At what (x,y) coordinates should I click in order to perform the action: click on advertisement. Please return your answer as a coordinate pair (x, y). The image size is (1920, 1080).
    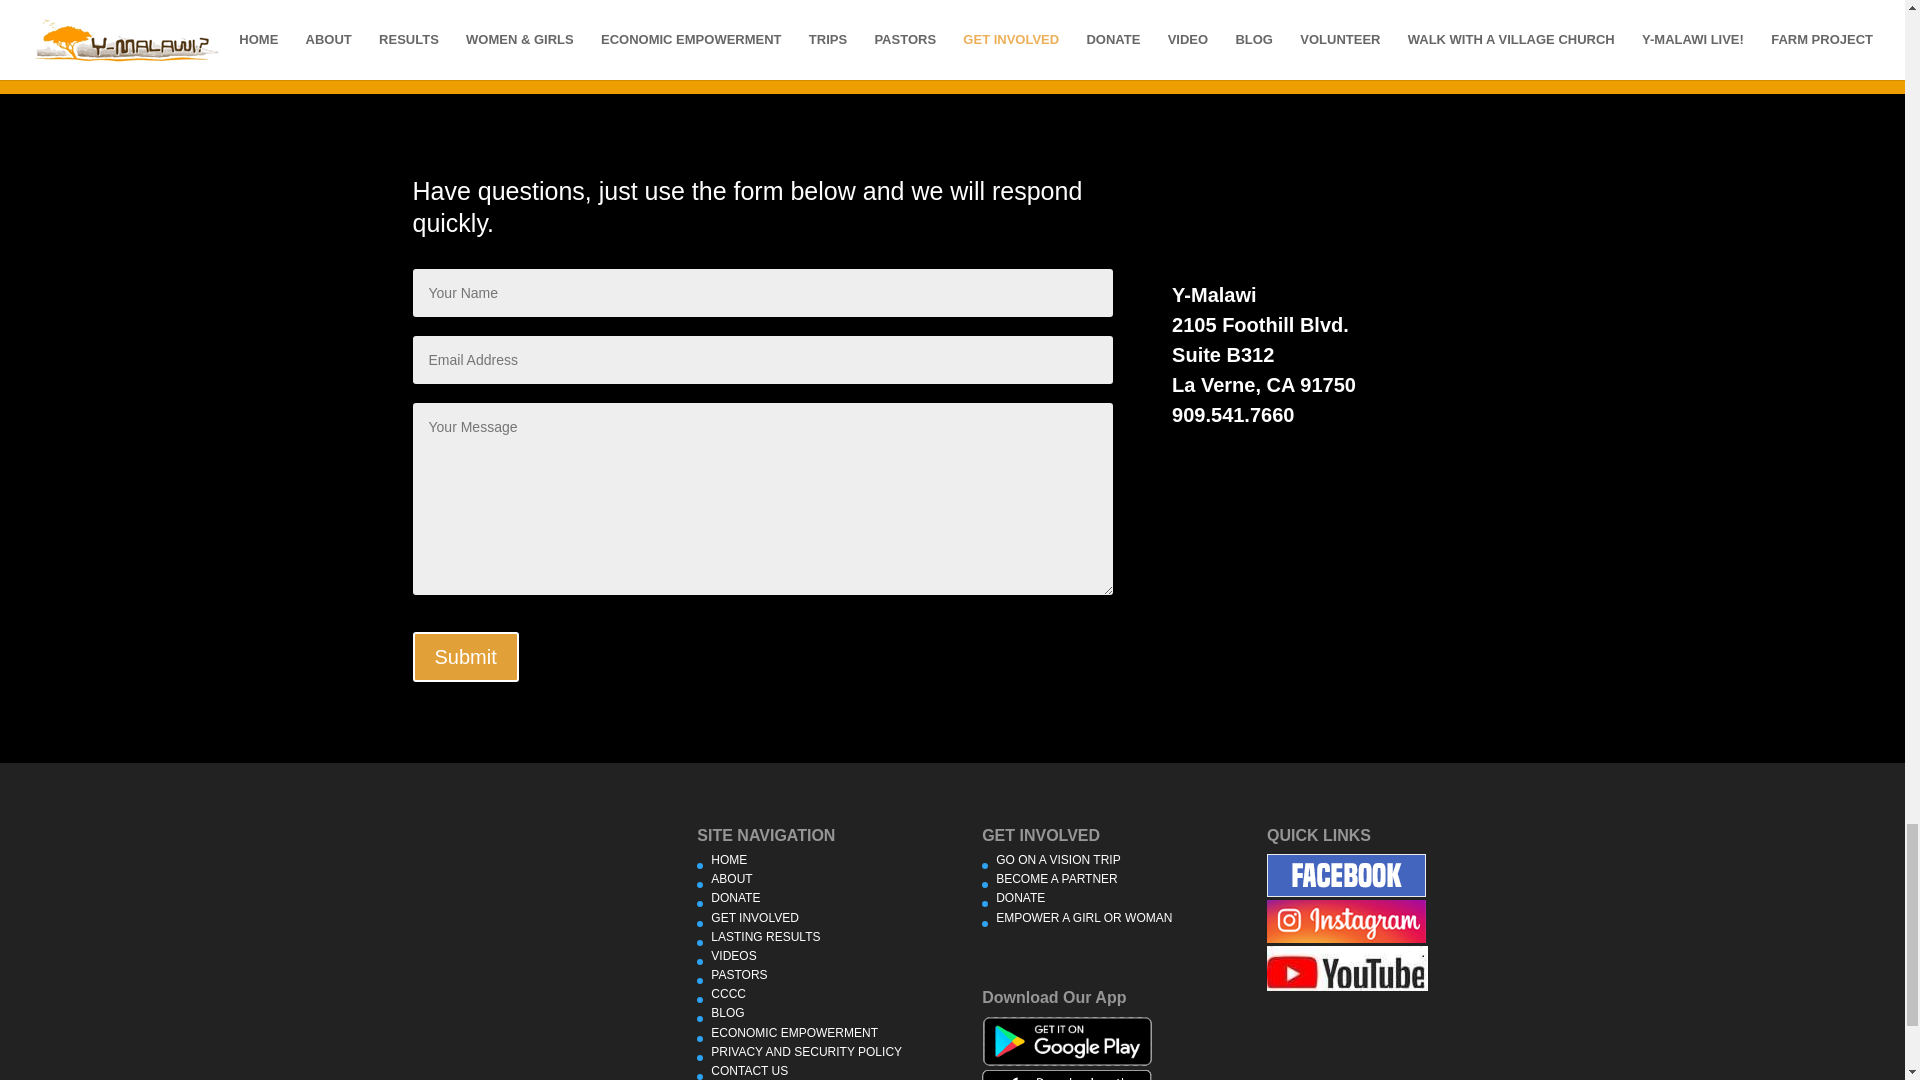
    Looking at the image, I should click on (1346, 920).